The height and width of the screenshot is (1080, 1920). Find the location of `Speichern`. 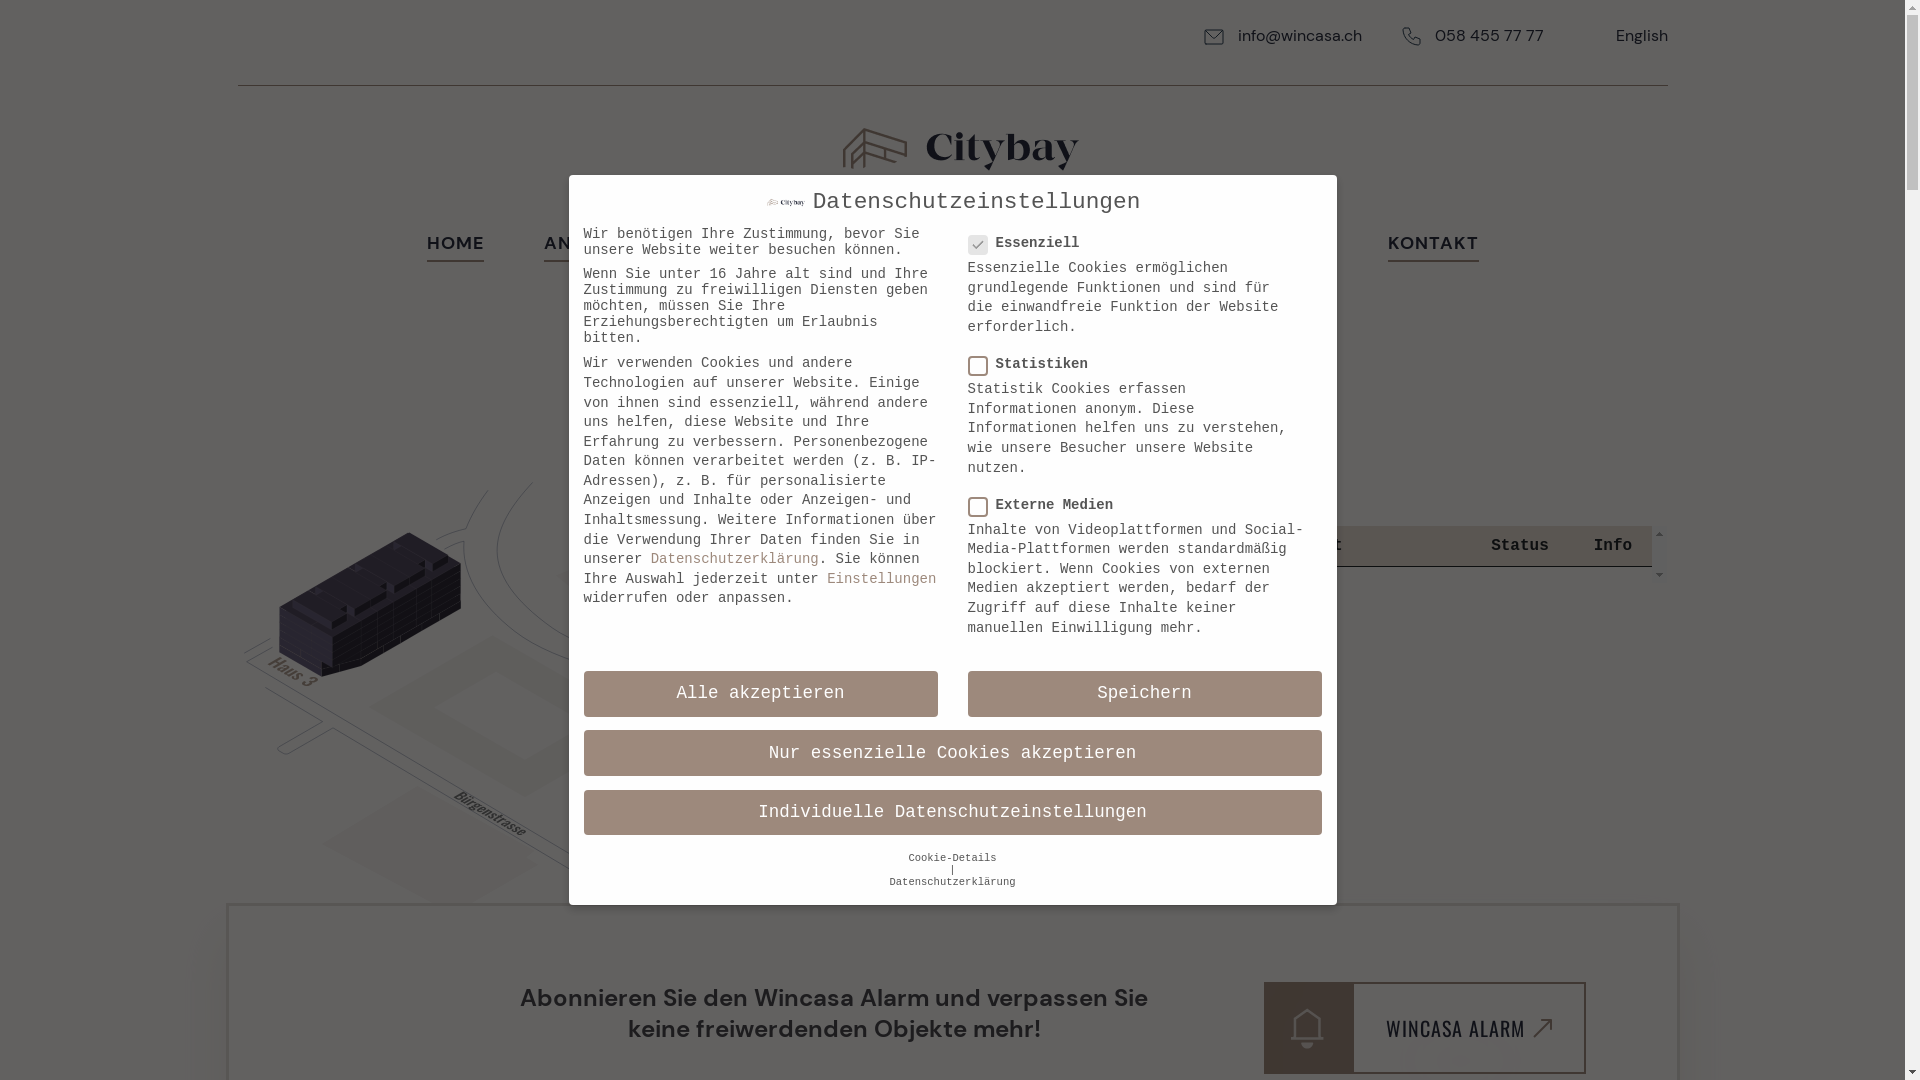

Speichern is located at coordinates (1145, 694).